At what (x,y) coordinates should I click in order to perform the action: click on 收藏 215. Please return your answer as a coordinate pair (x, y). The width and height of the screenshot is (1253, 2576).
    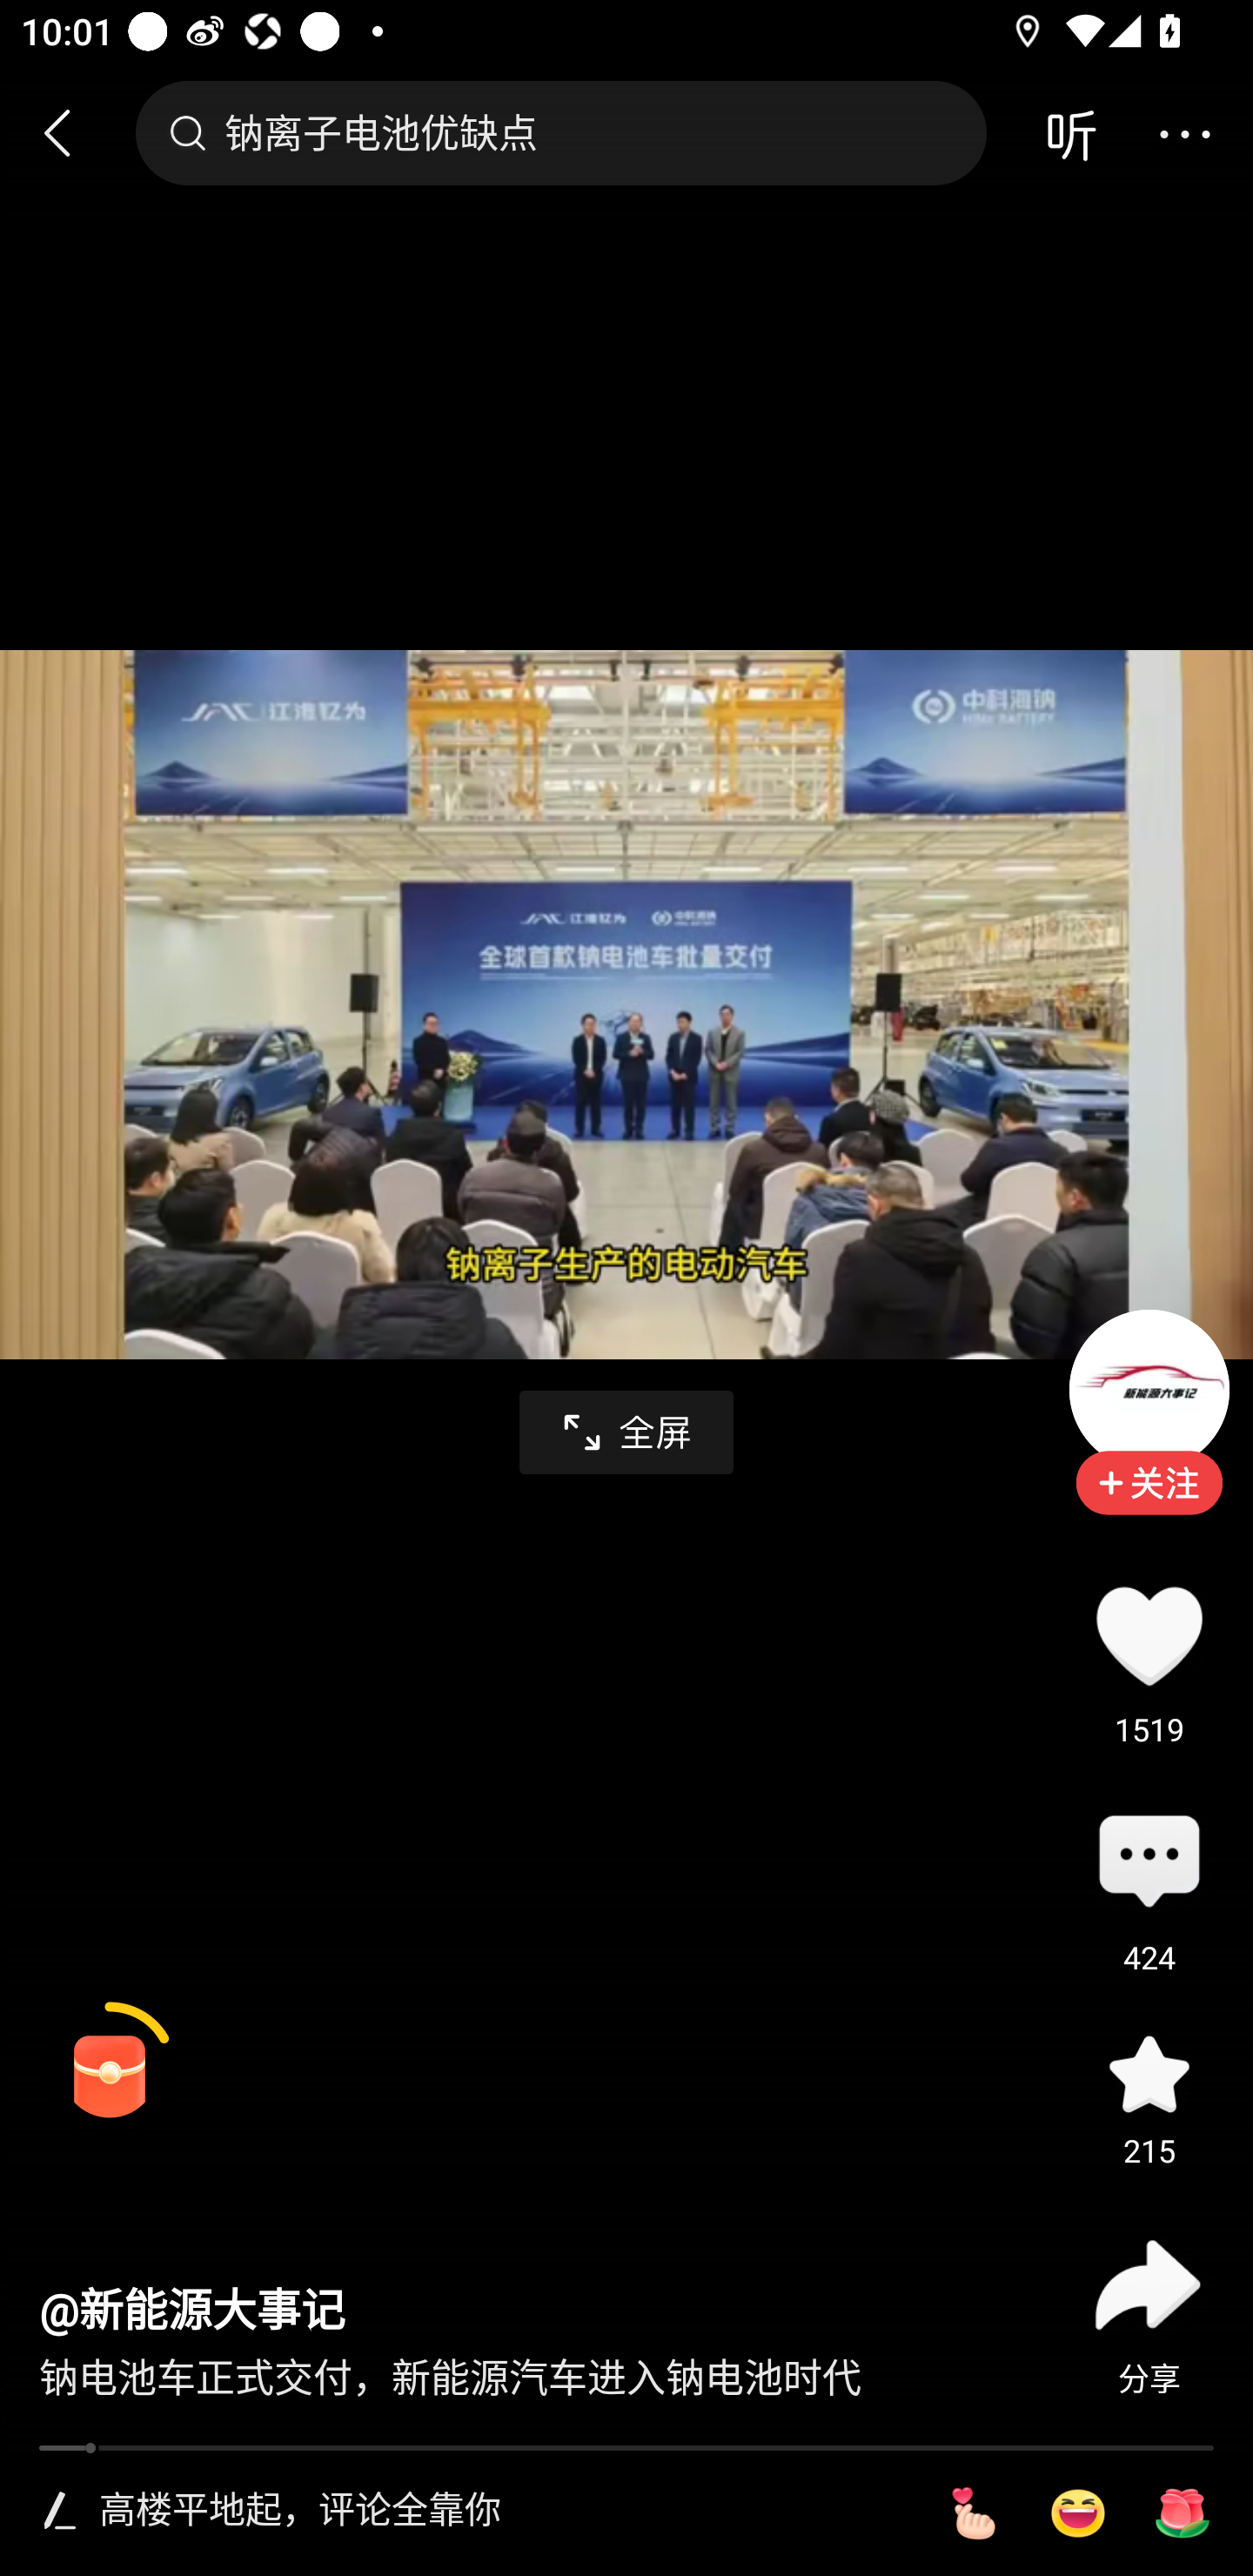
    Looking at the image, I should click on (1149, 2075).